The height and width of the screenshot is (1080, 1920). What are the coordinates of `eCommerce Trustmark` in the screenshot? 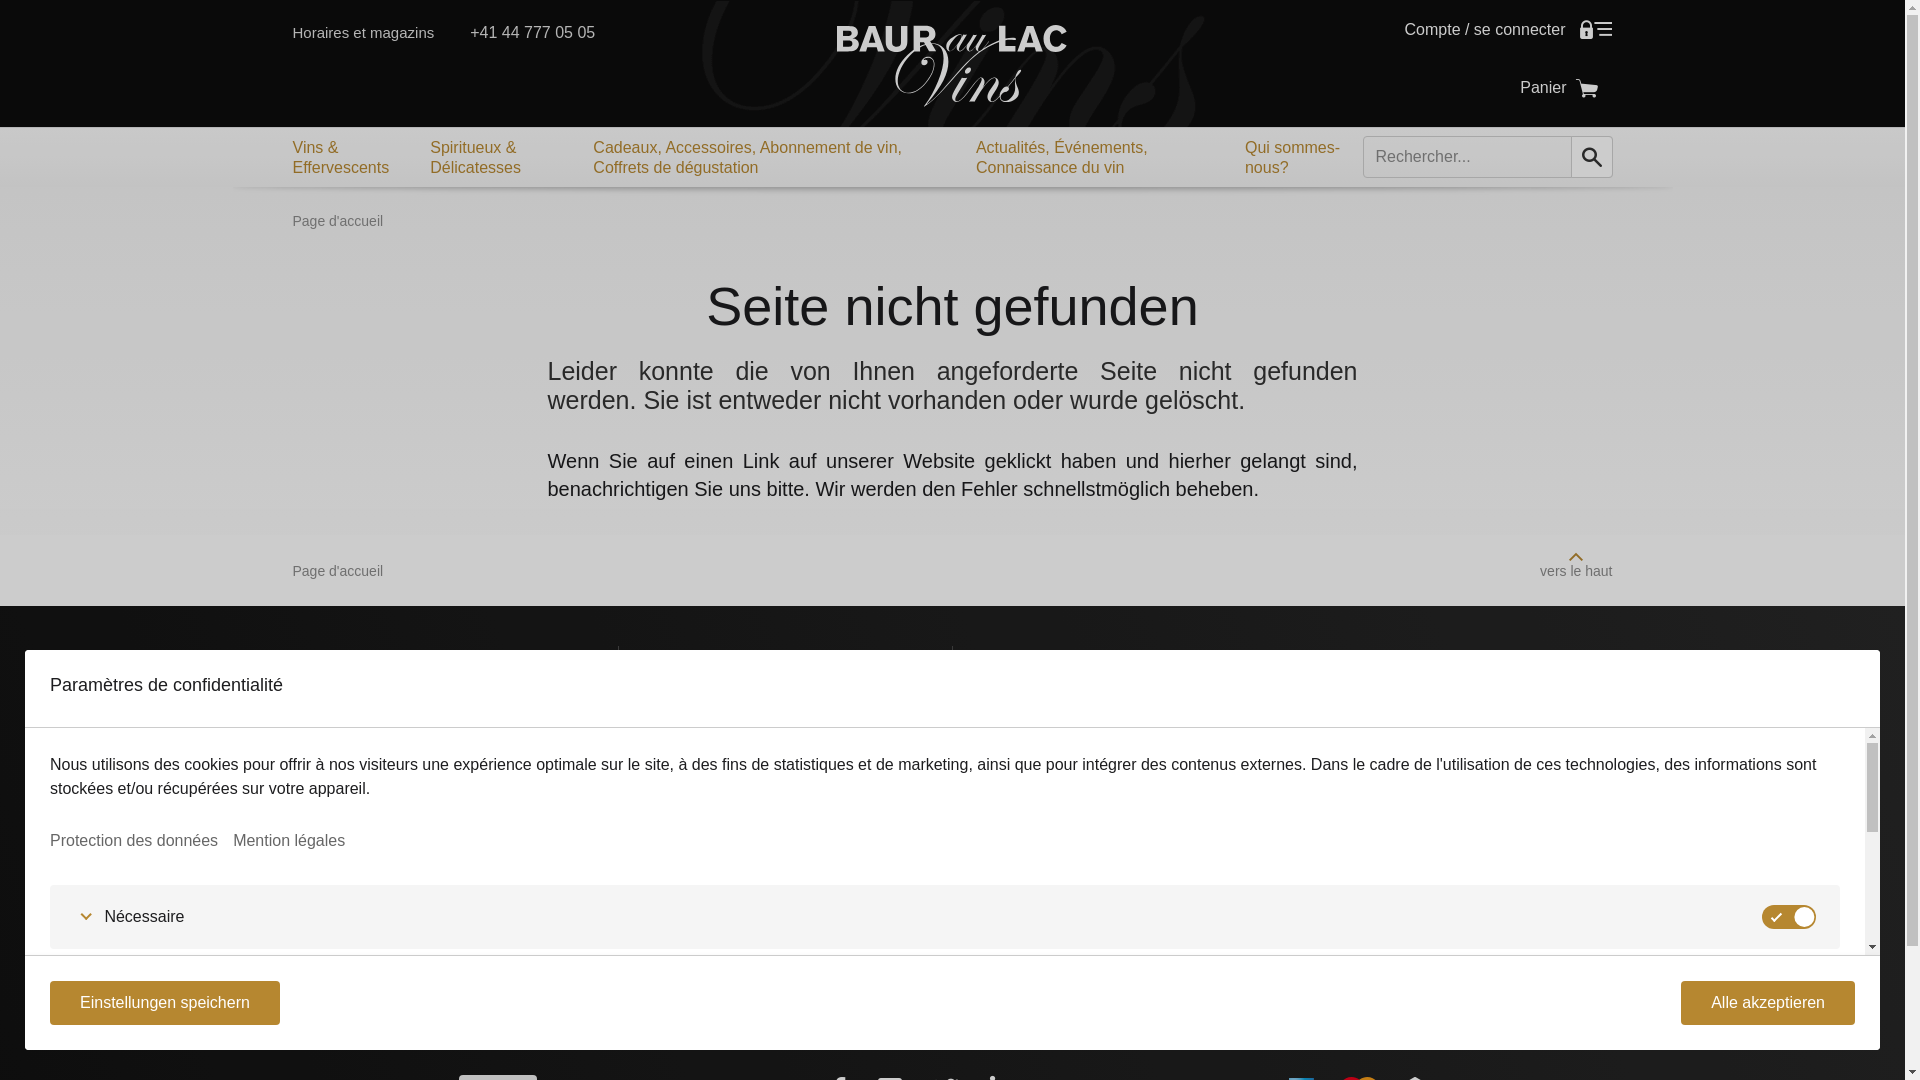 It's located at (1288, 944).